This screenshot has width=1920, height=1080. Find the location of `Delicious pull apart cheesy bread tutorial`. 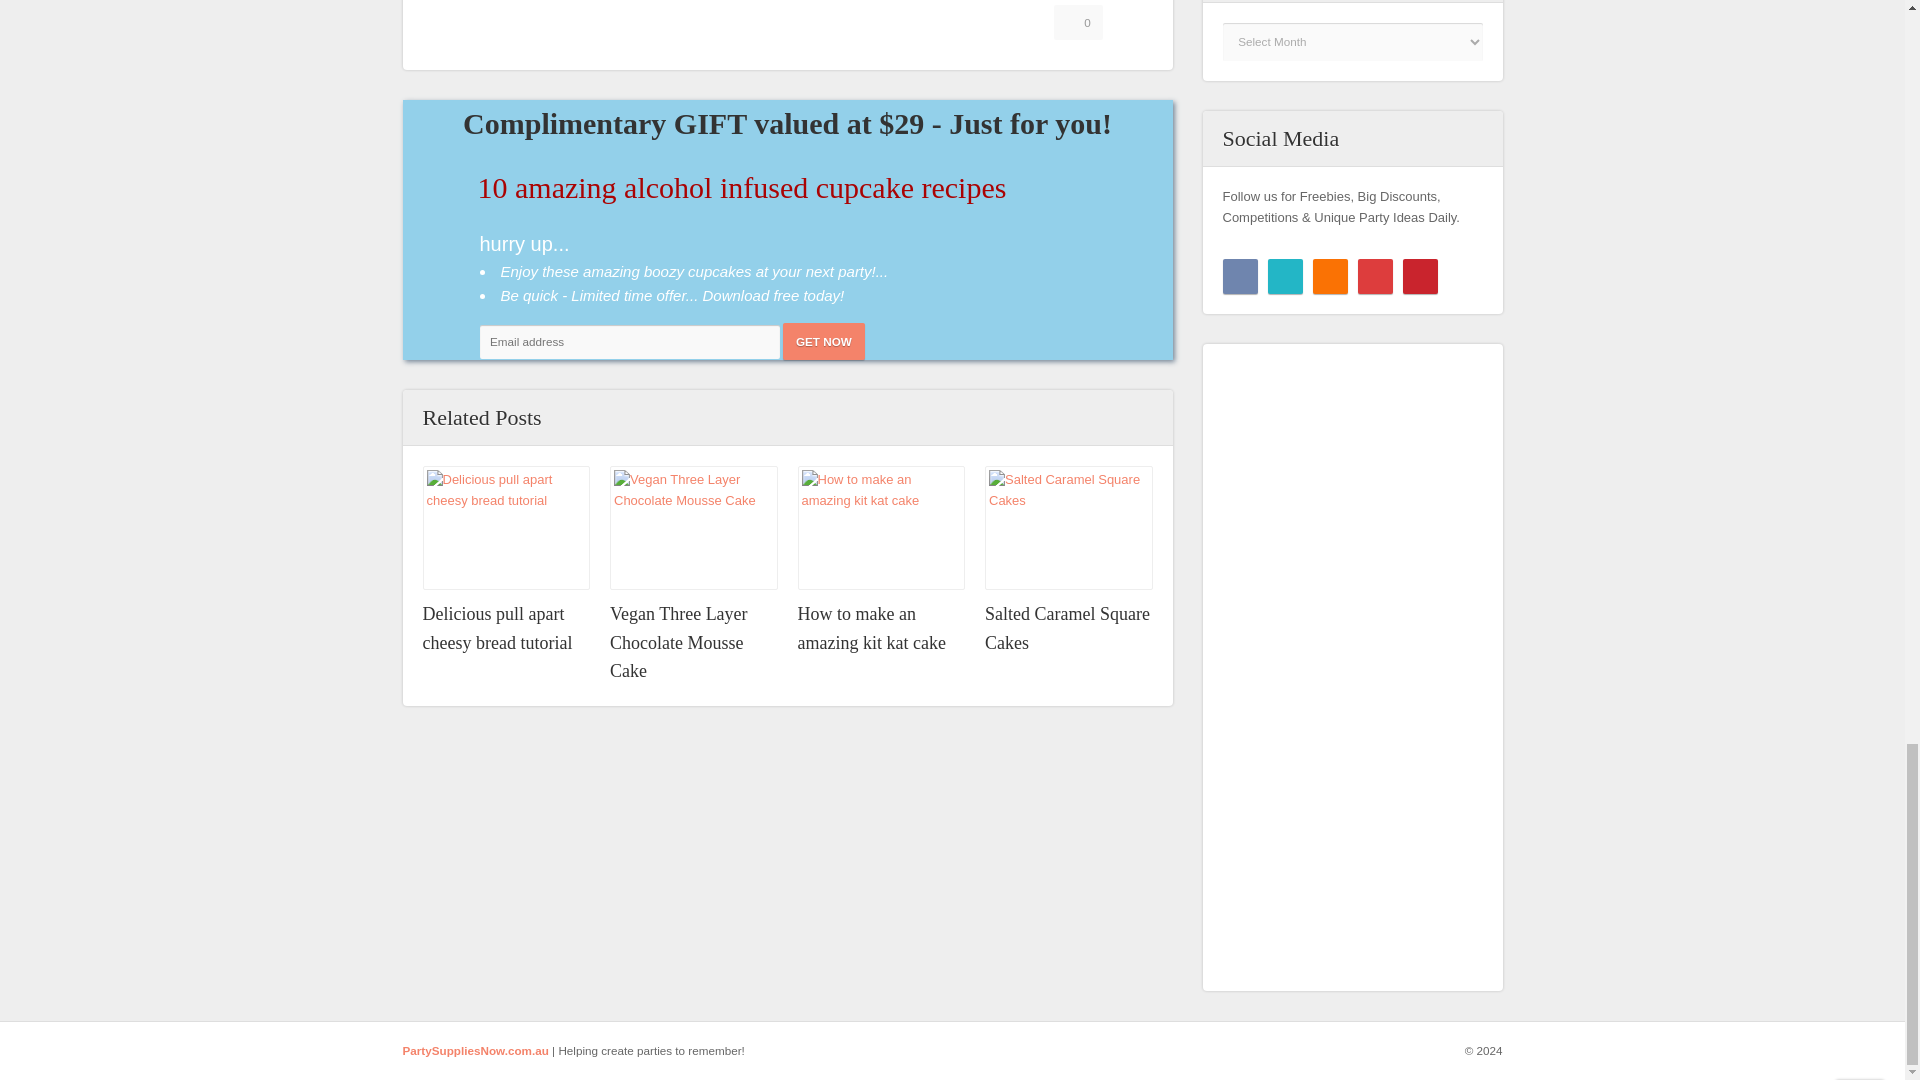

Delicious pull apart cheesy bread tutorial is located at coordinates (497, 628).